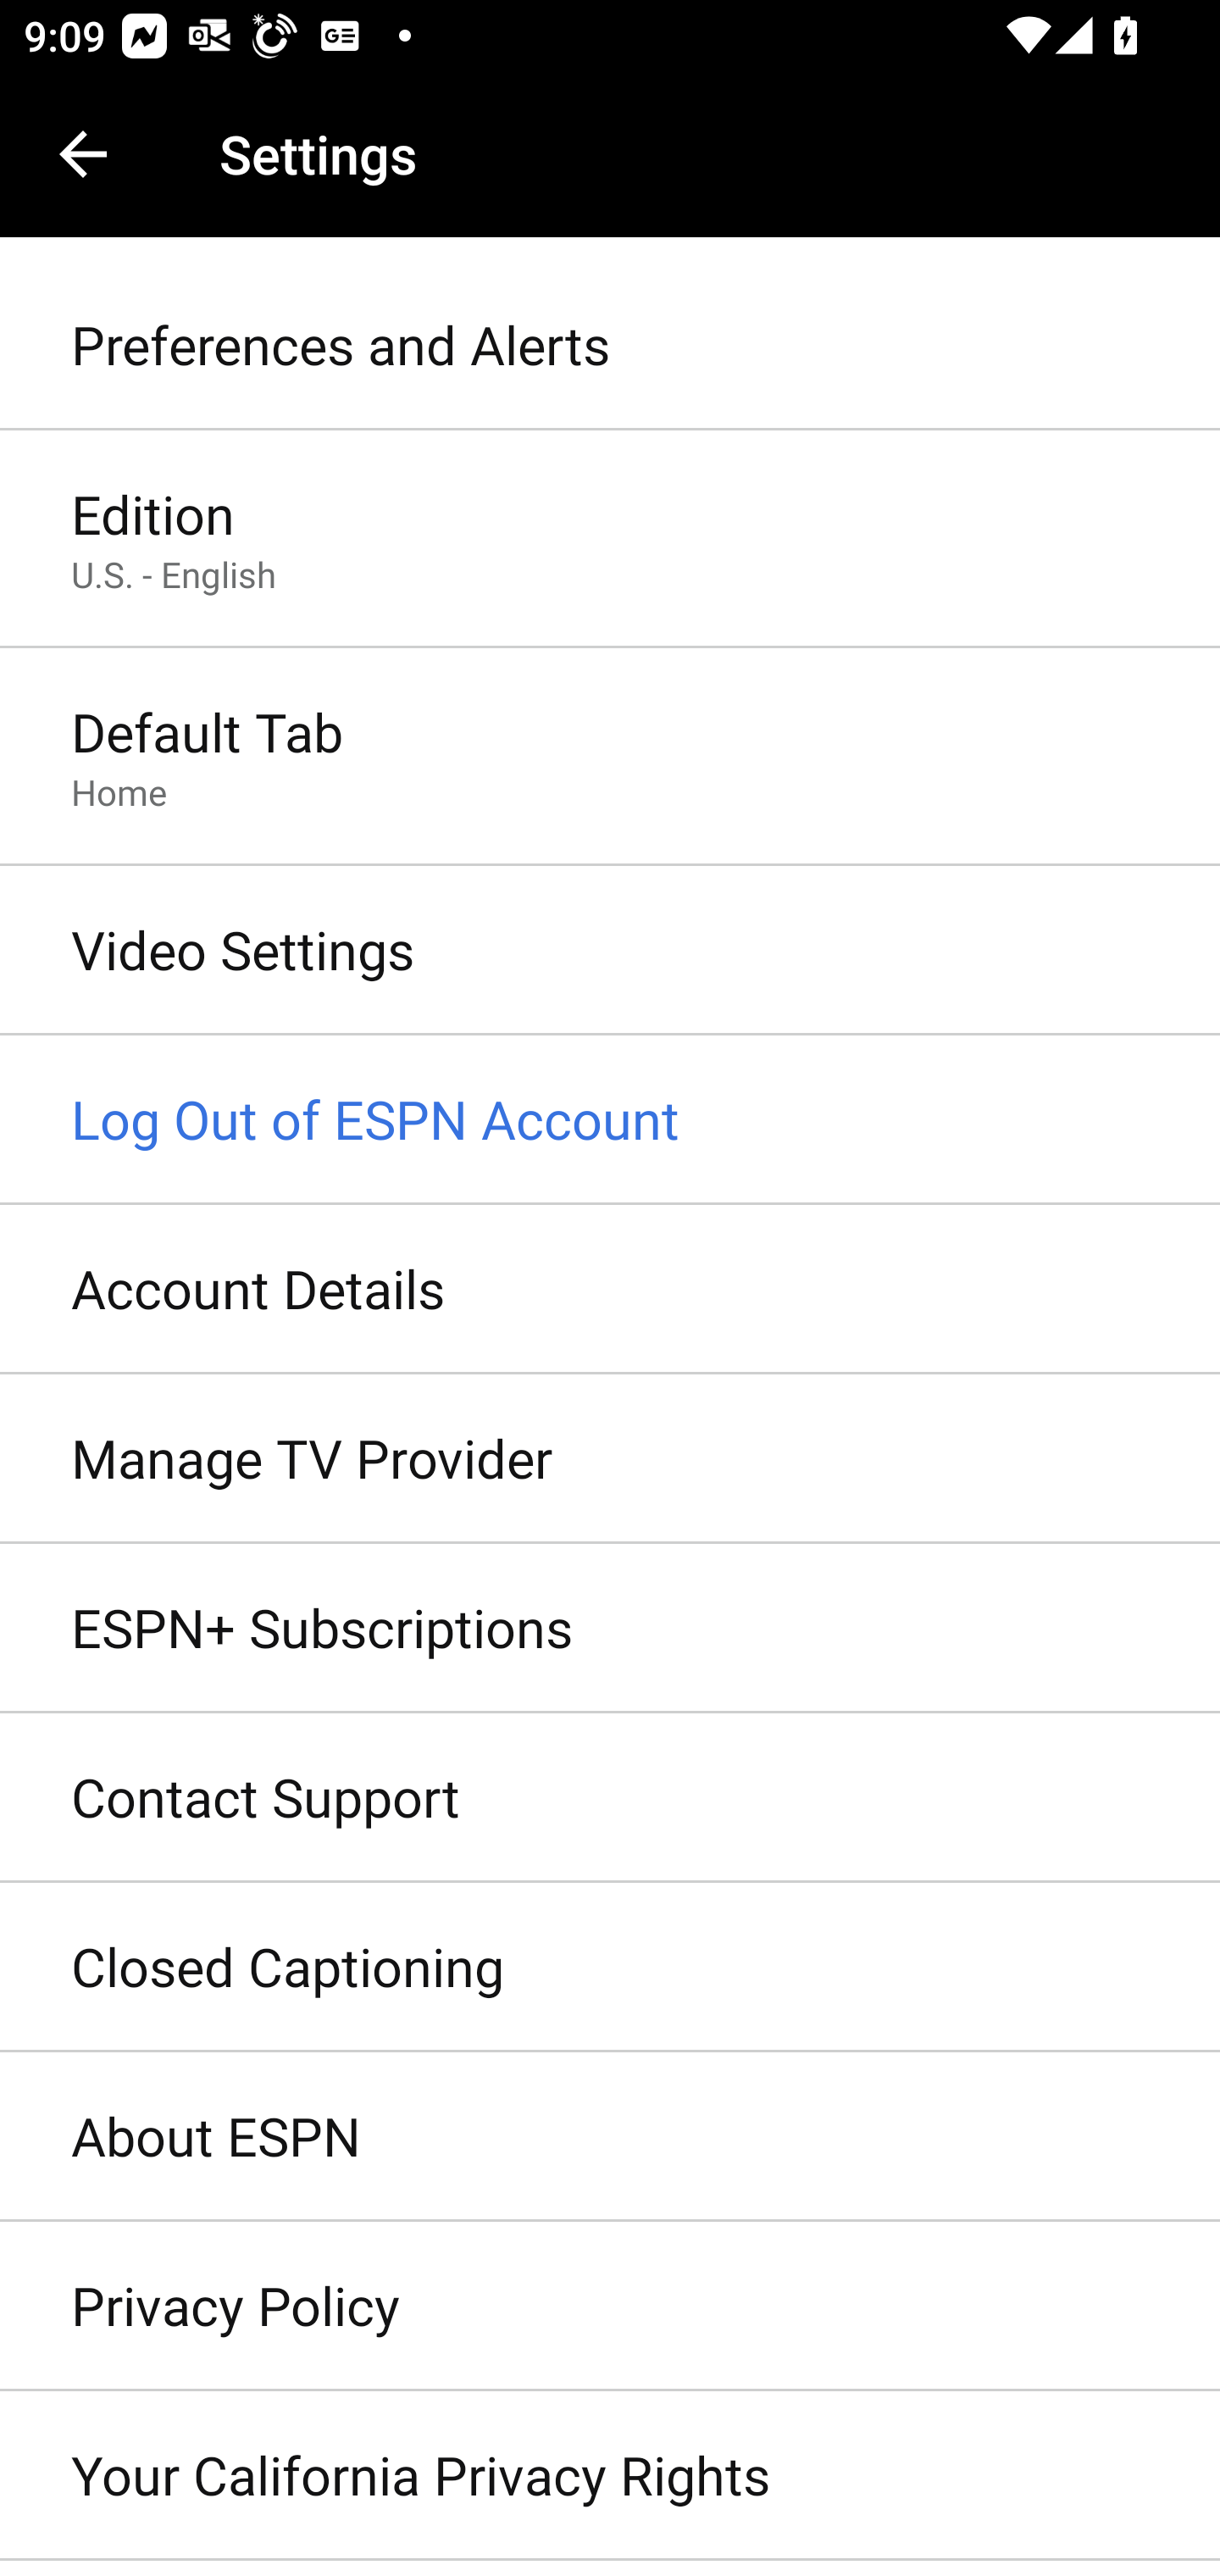 This screenshot has height=2576, width=1220. Describe the element at coordinates (610, 1461) in the screenshot. I see `Manage TV Provider` at that location.